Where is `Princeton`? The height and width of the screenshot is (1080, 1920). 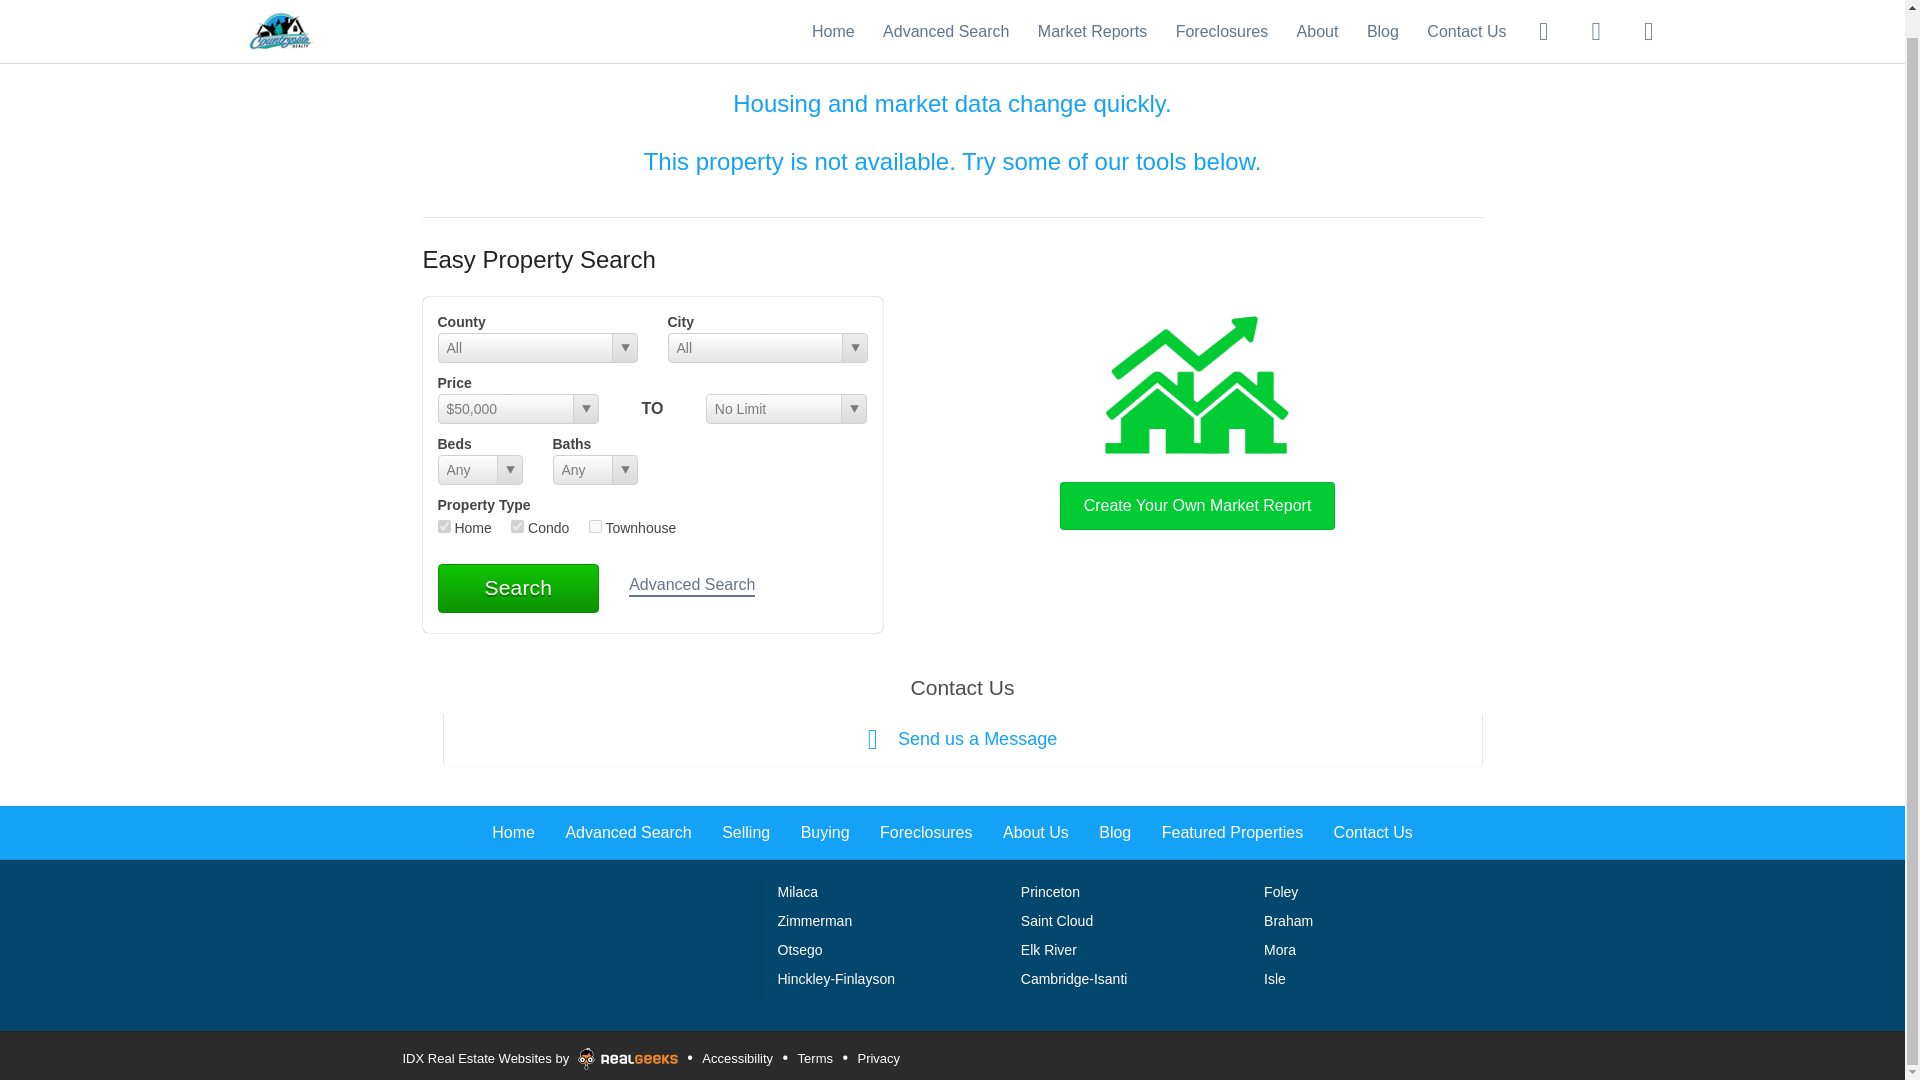 Princeton is located at coordinates (1050, 892).